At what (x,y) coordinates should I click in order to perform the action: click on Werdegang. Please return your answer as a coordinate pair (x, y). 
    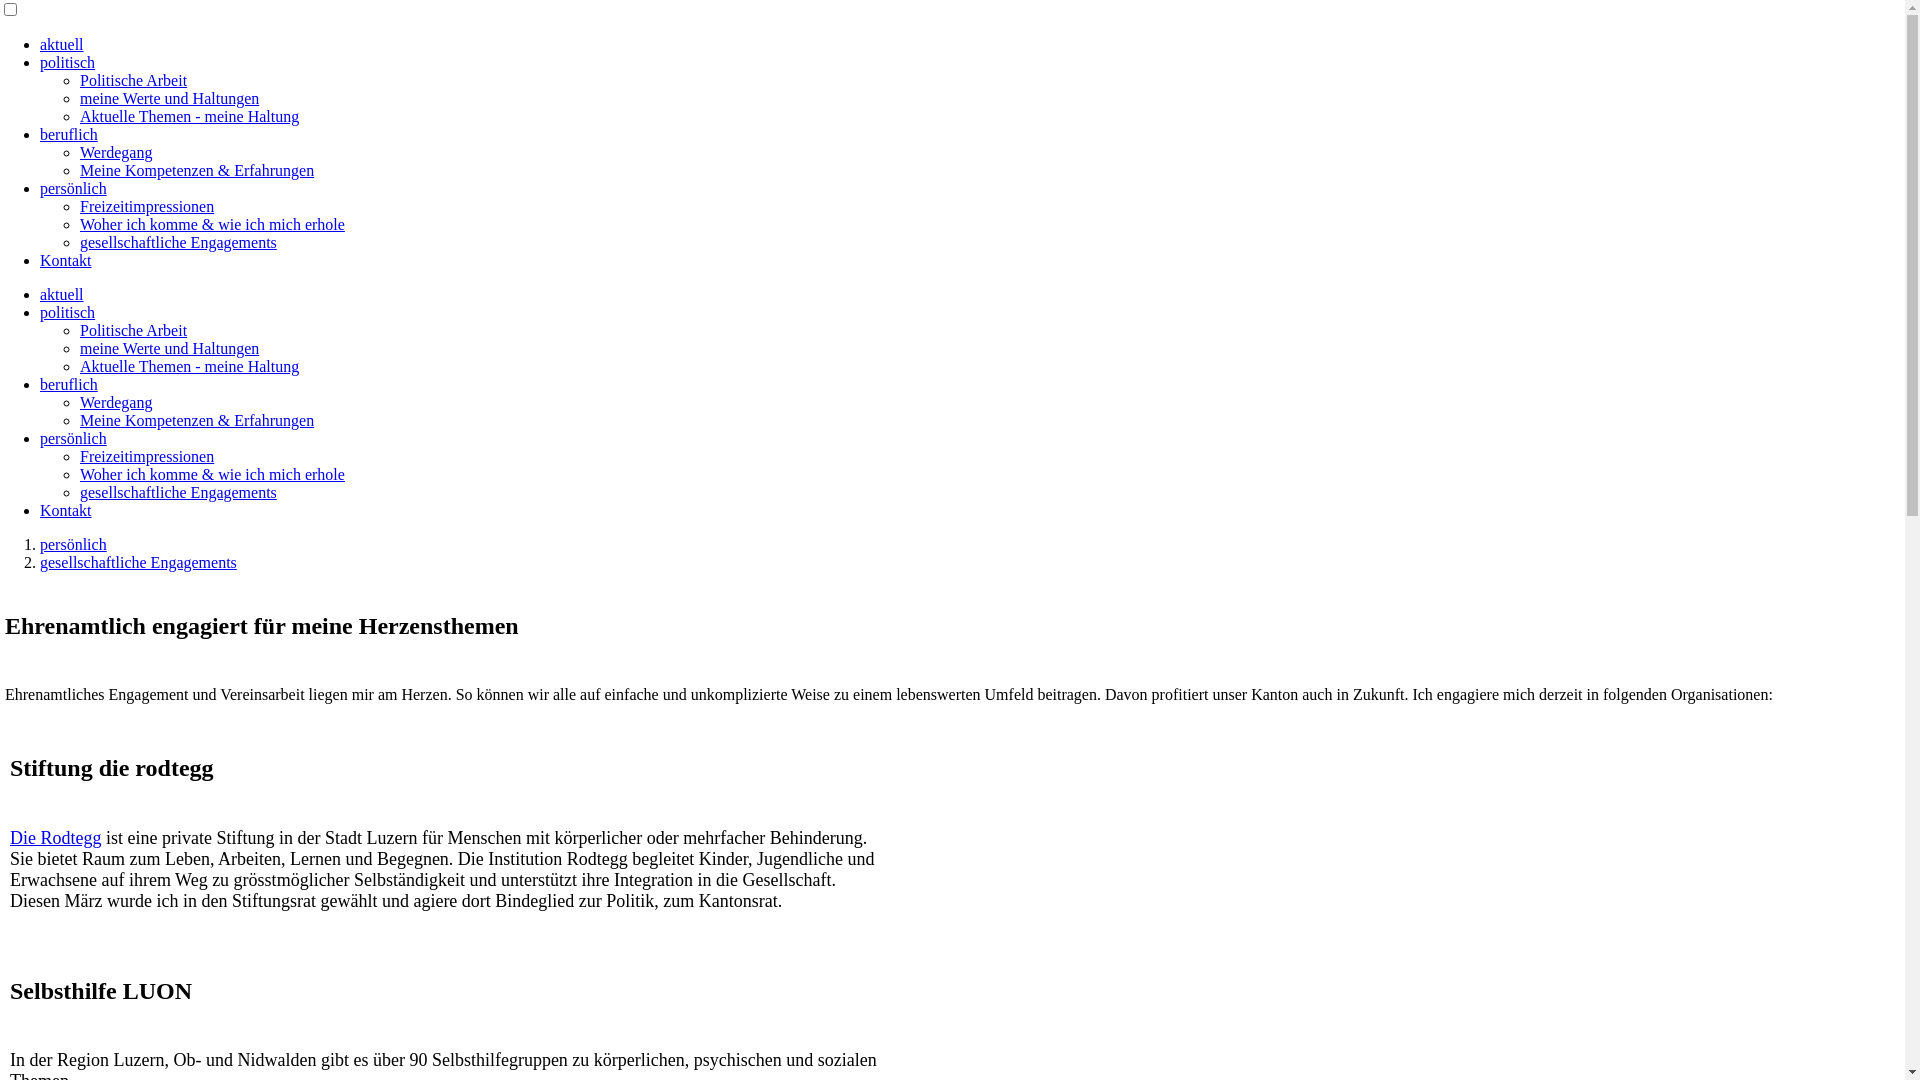
    Looking at the image, I should click on (116, 402).